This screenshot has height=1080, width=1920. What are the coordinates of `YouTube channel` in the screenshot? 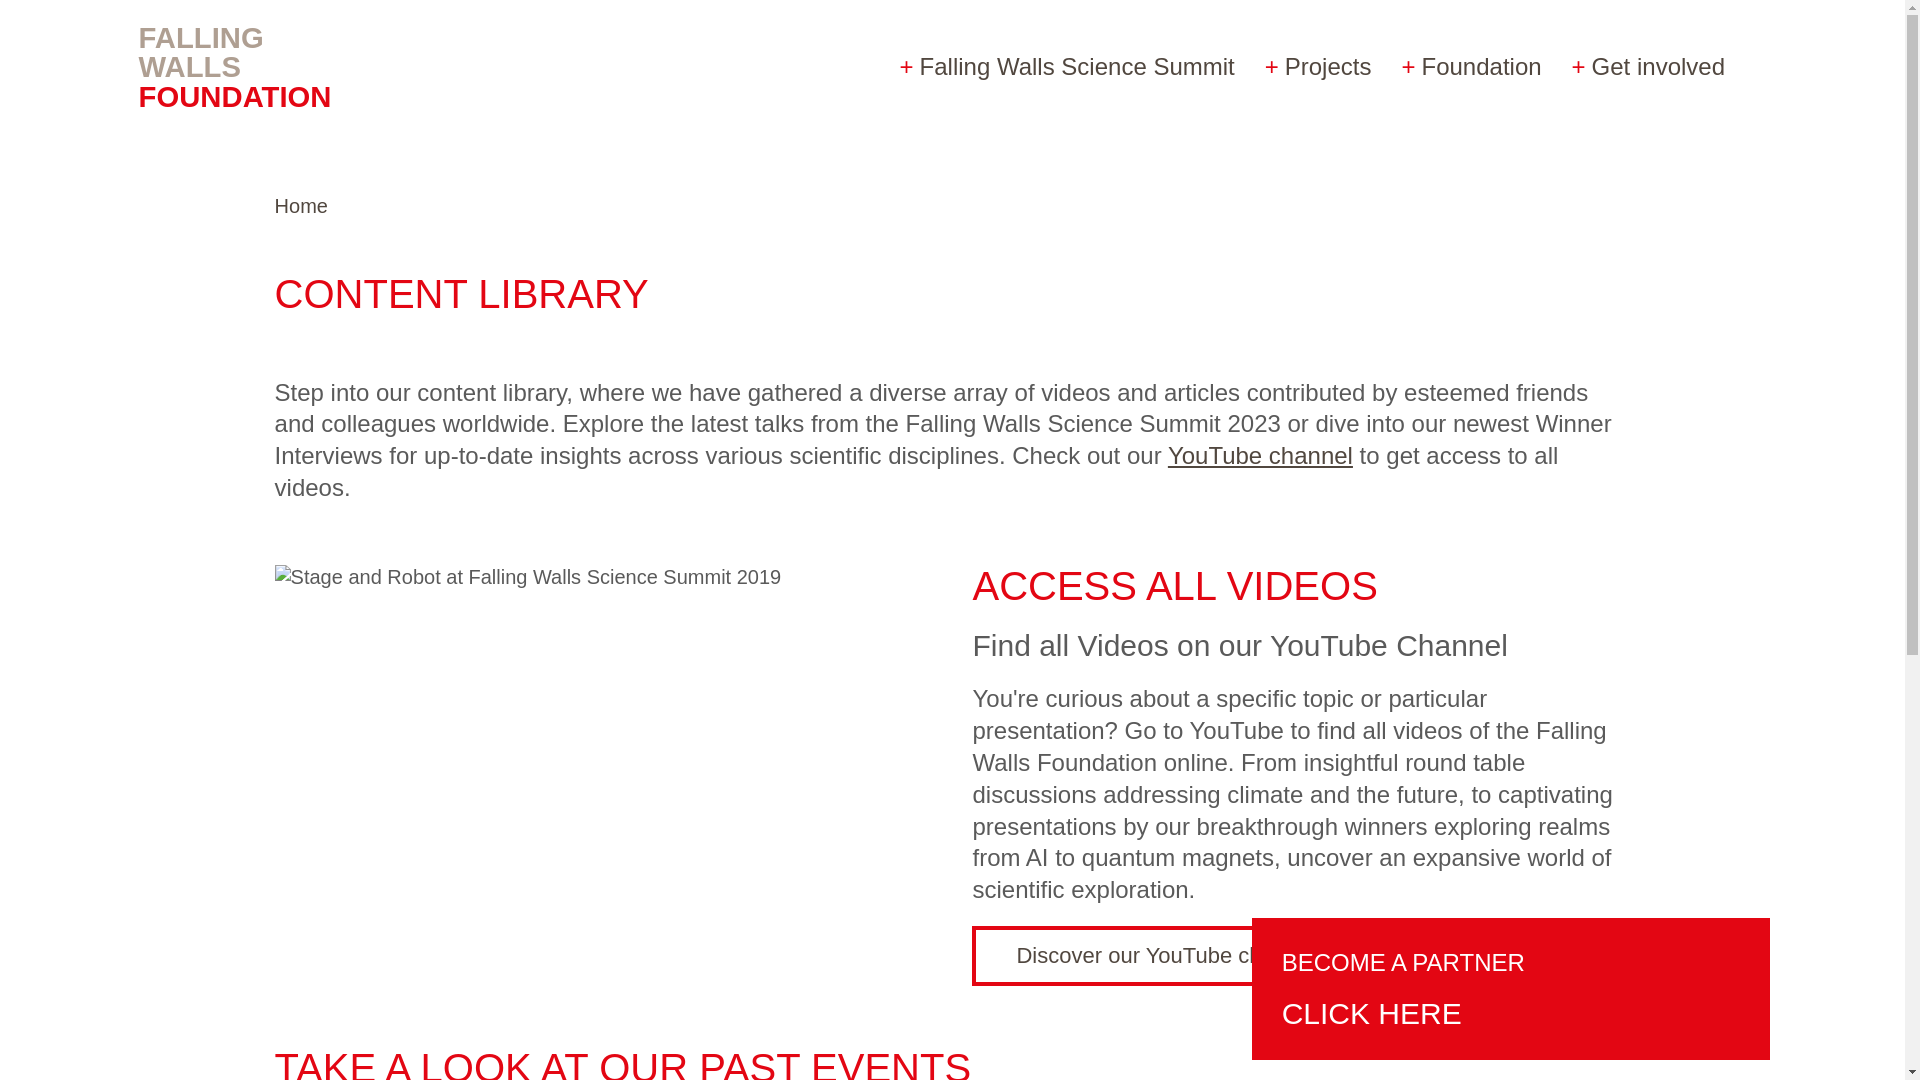 It's located at (1260, 454).